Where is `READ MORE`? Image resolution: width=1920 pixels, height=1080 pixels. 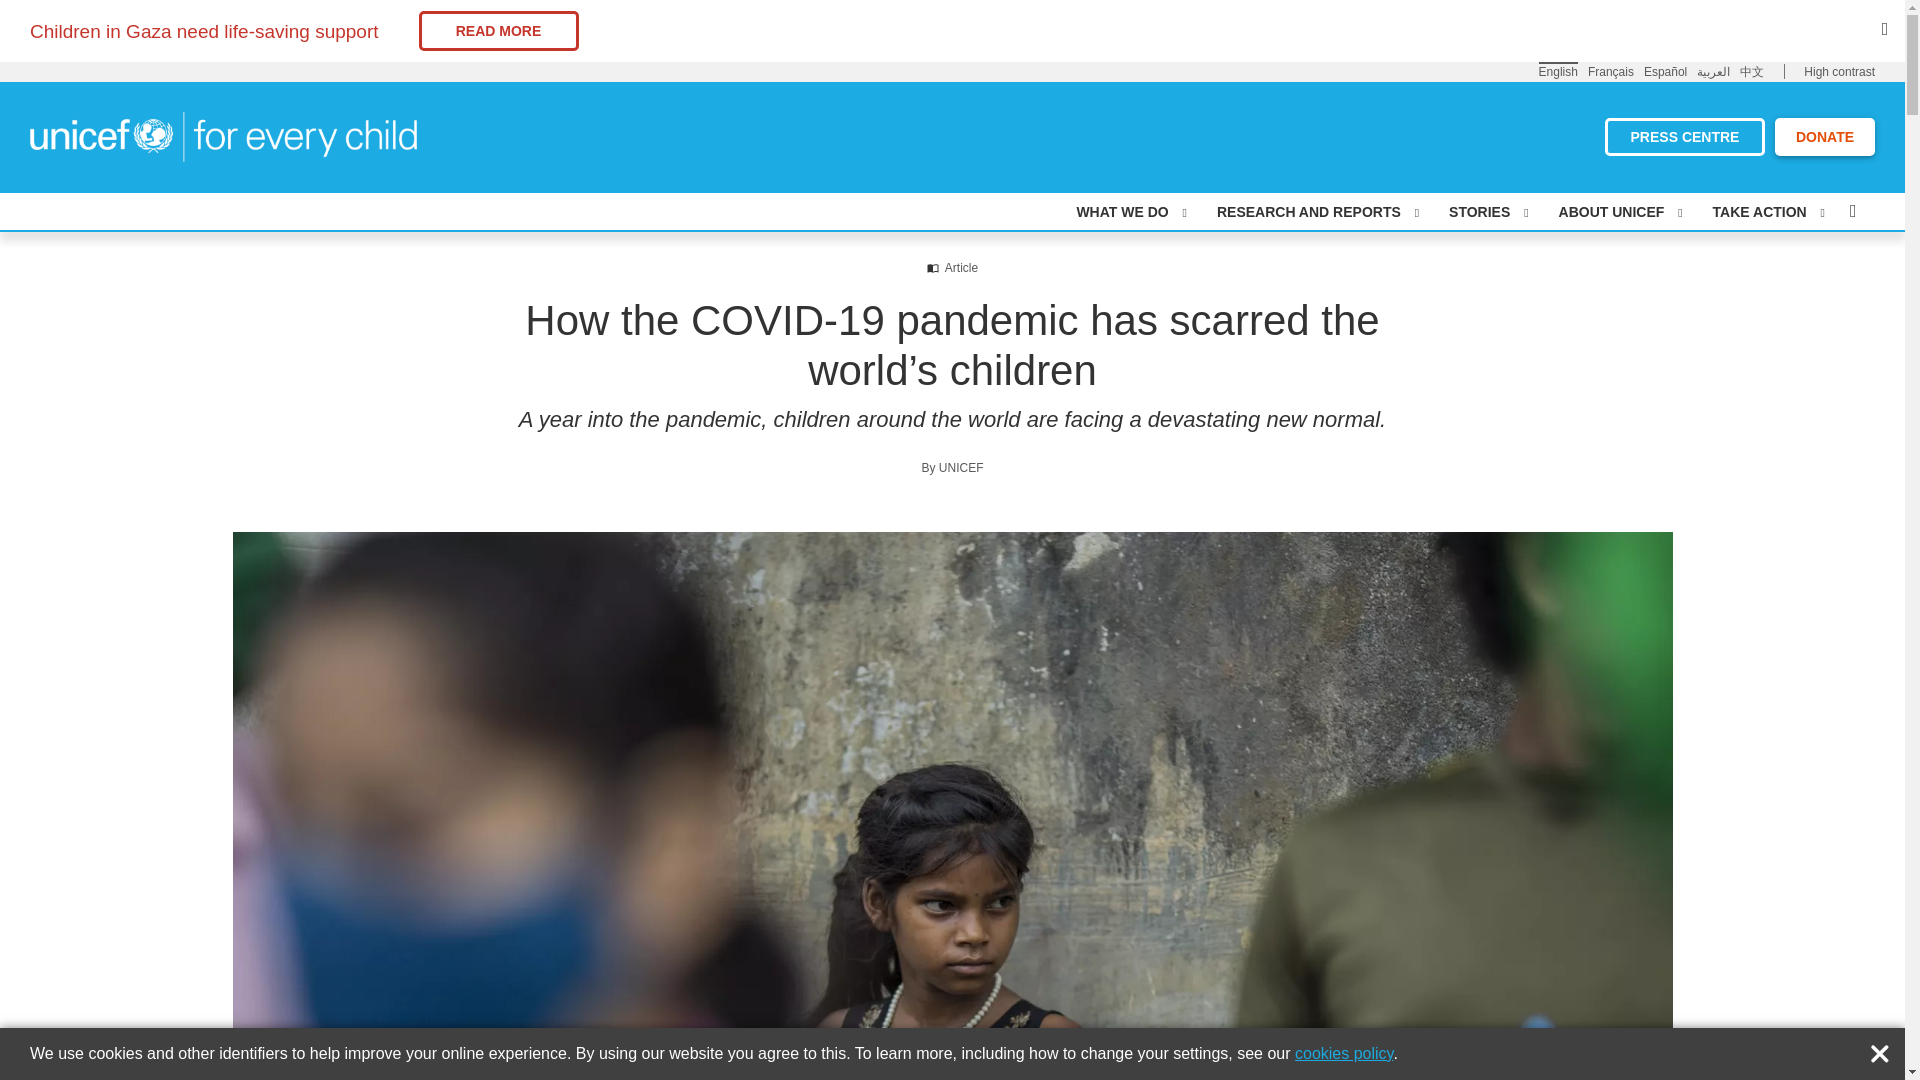
READ MORE is located at coordinates (498, 30).